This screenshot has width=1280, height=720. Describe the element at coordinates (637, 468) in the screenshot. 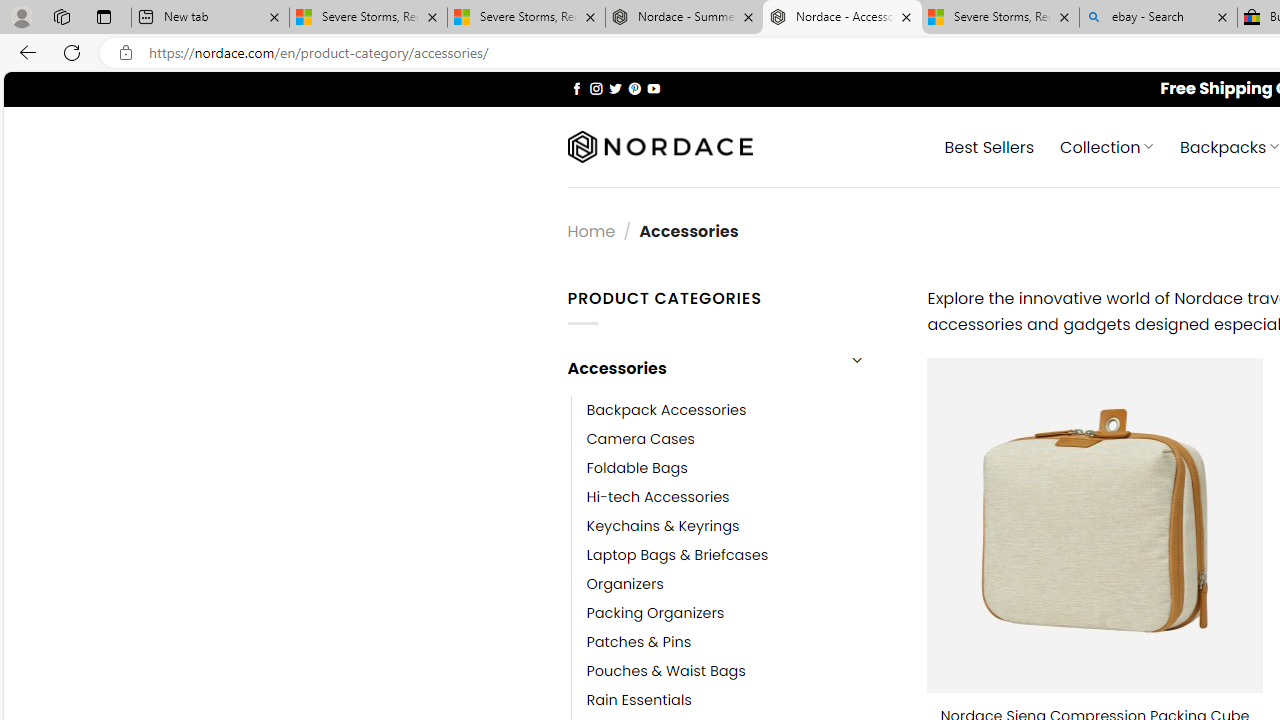

I see `Foldable Bags` at that location.